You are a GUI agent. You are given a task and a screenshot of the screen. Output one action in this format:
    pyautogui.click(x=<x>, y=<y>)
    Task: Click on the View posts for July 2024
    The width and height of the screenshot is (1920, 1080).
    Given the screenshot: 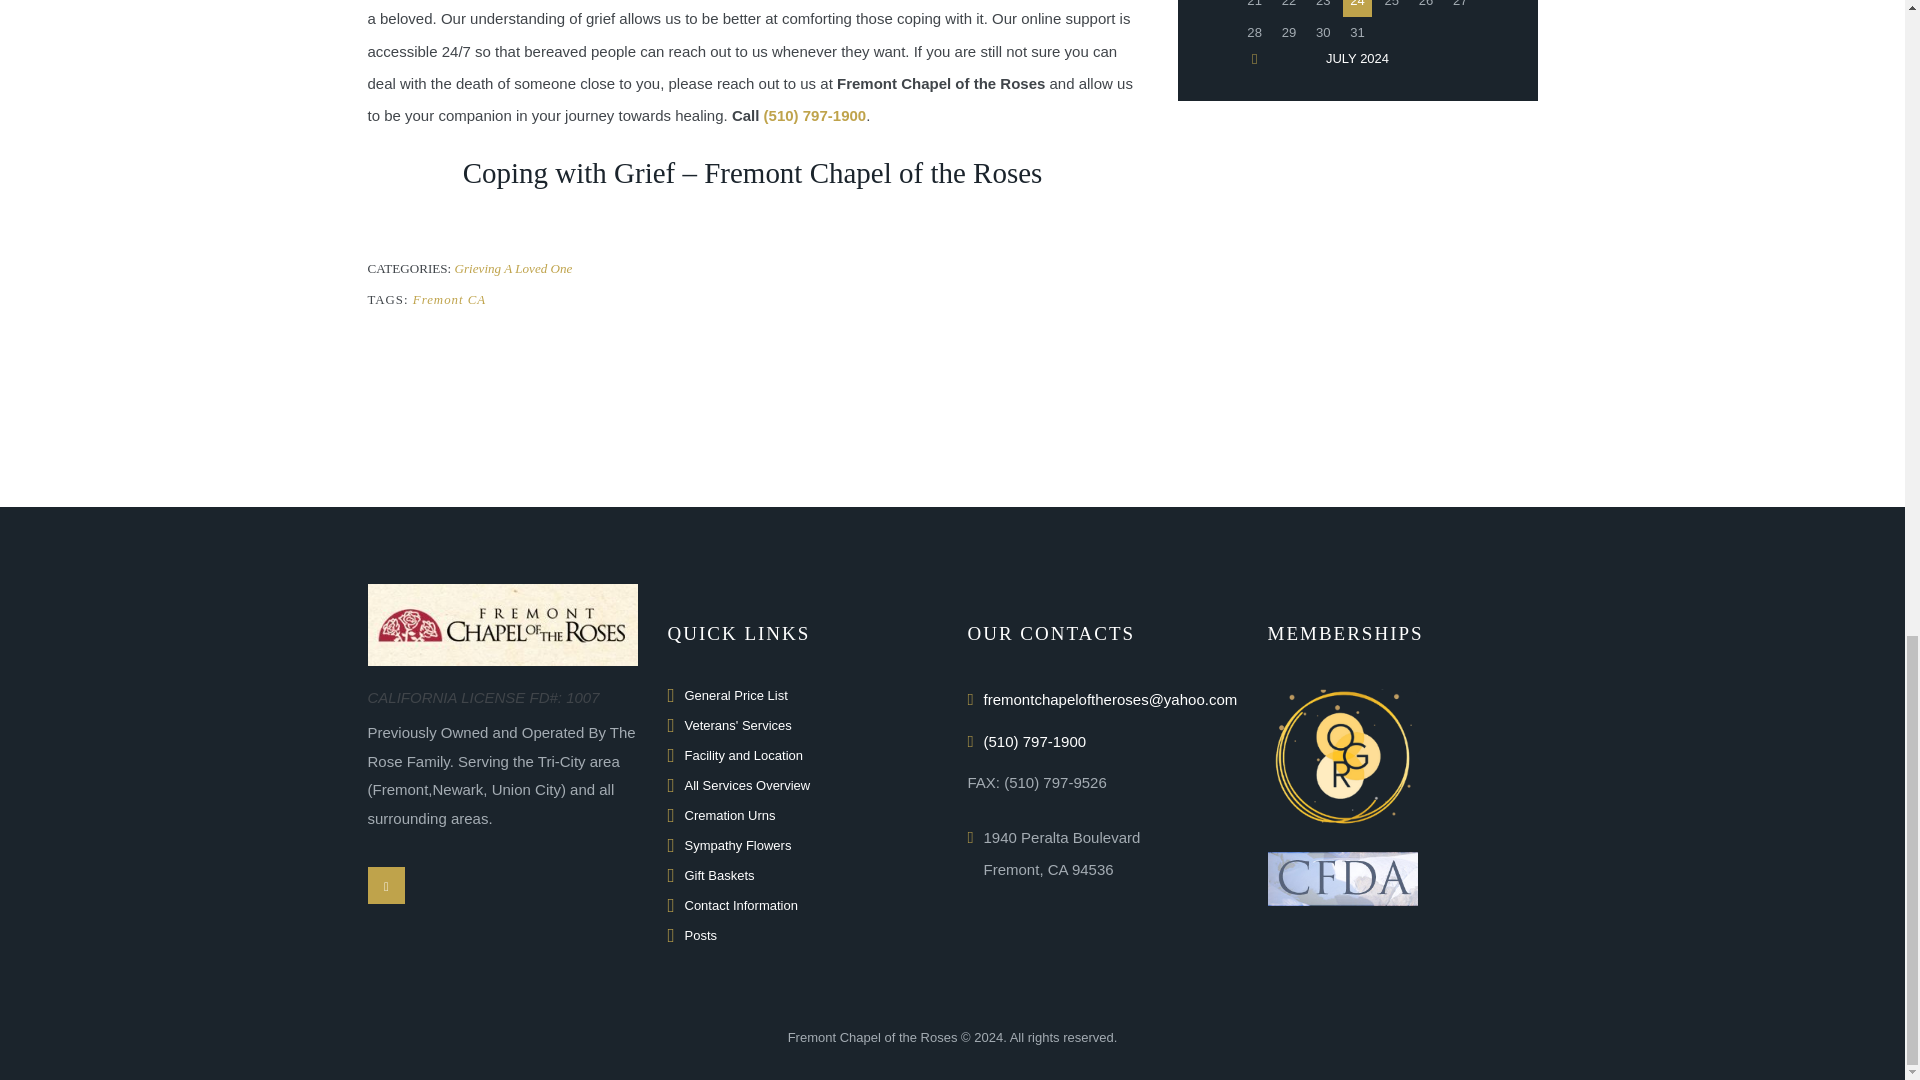 What is the action you would take?
    pyautogui.click(x=1357, y=58)
    